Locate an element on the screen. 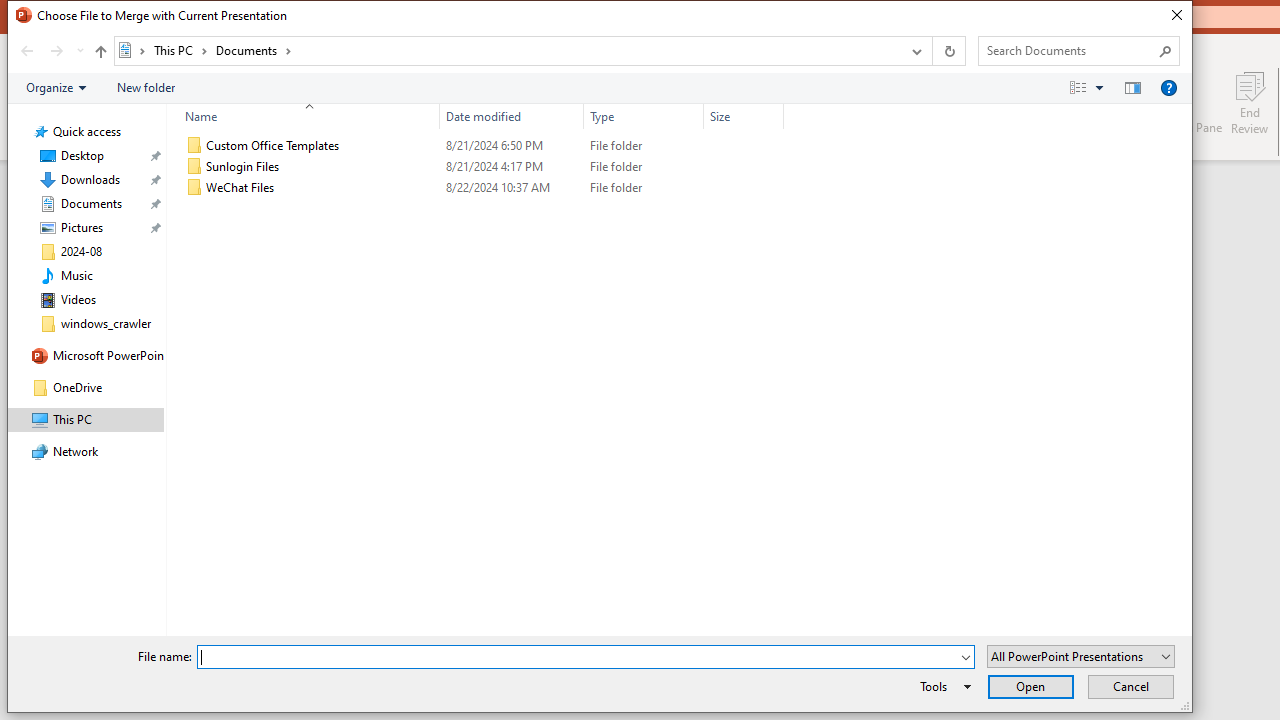 The height and width of the screenshot is (720, 1280). File name: is located at coordinates (586, 656).